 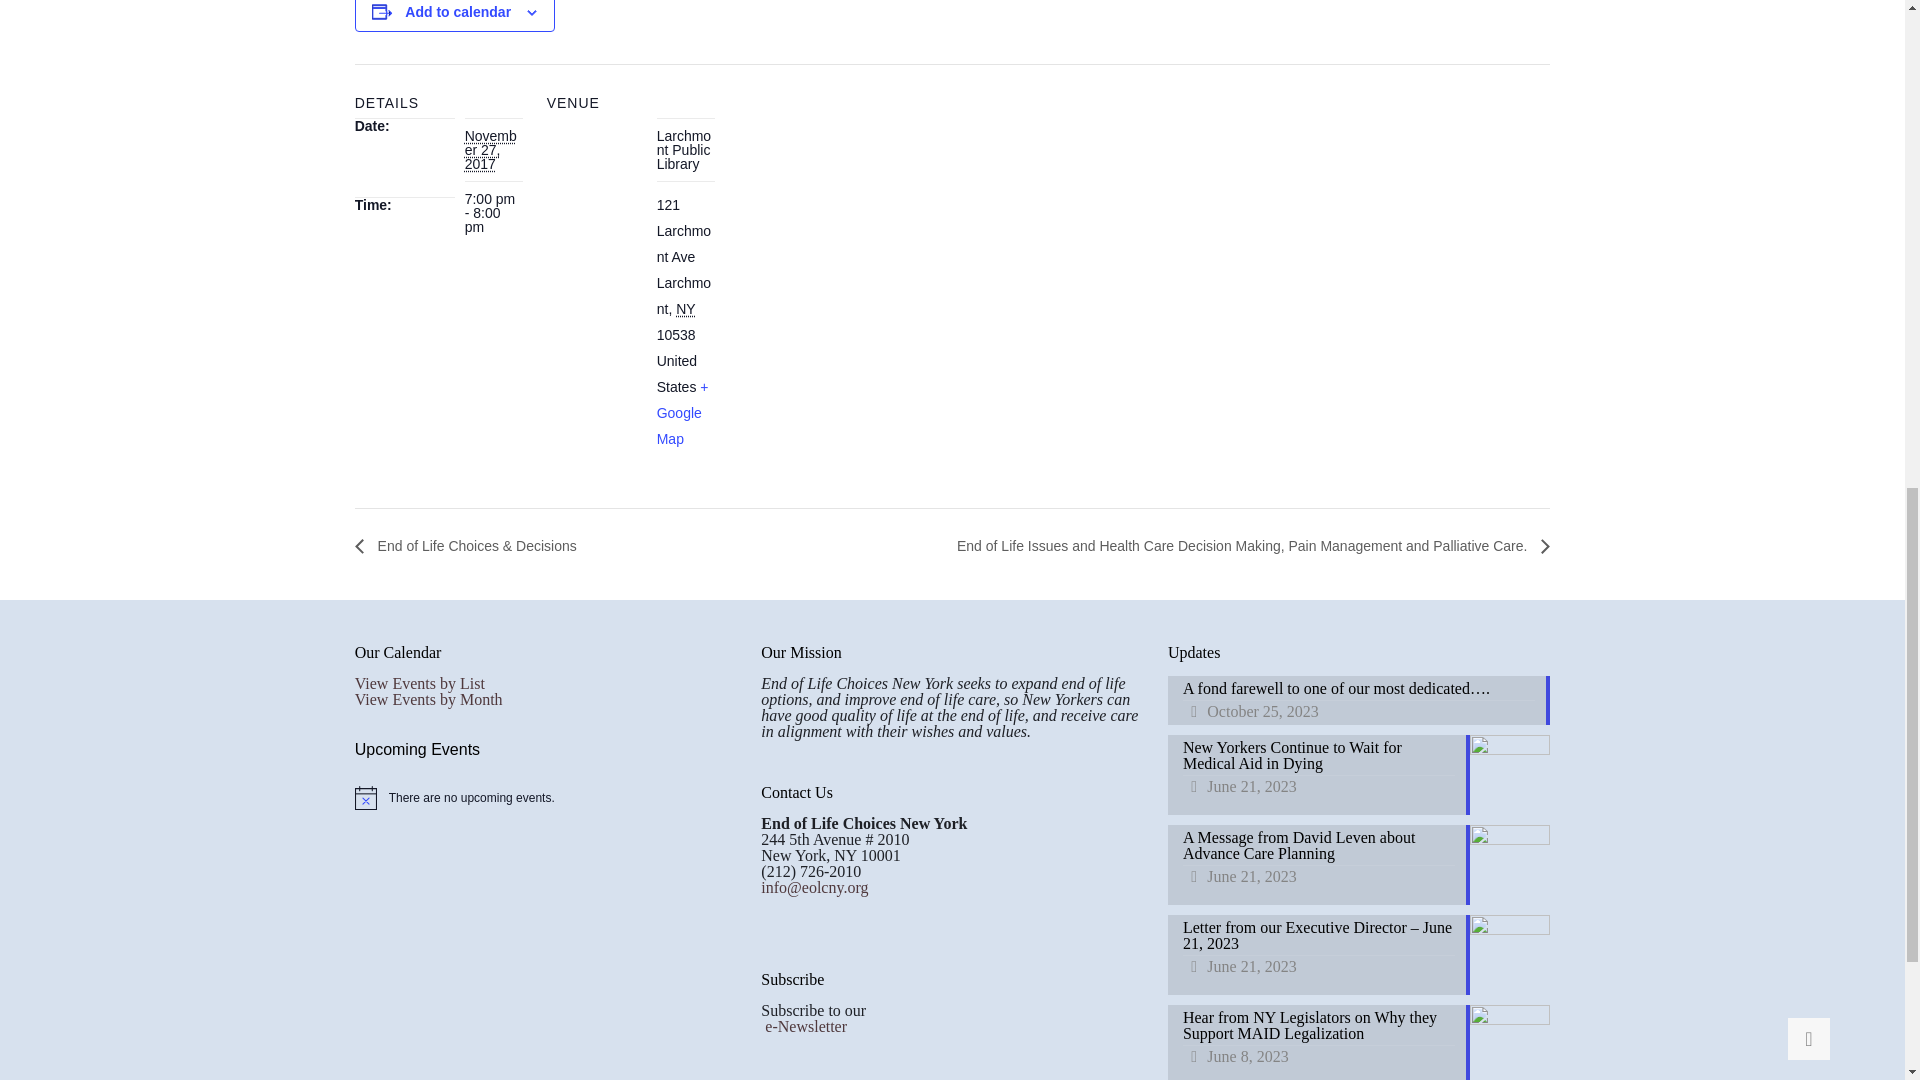 I want to click on New York, so click(x=685, y=309).